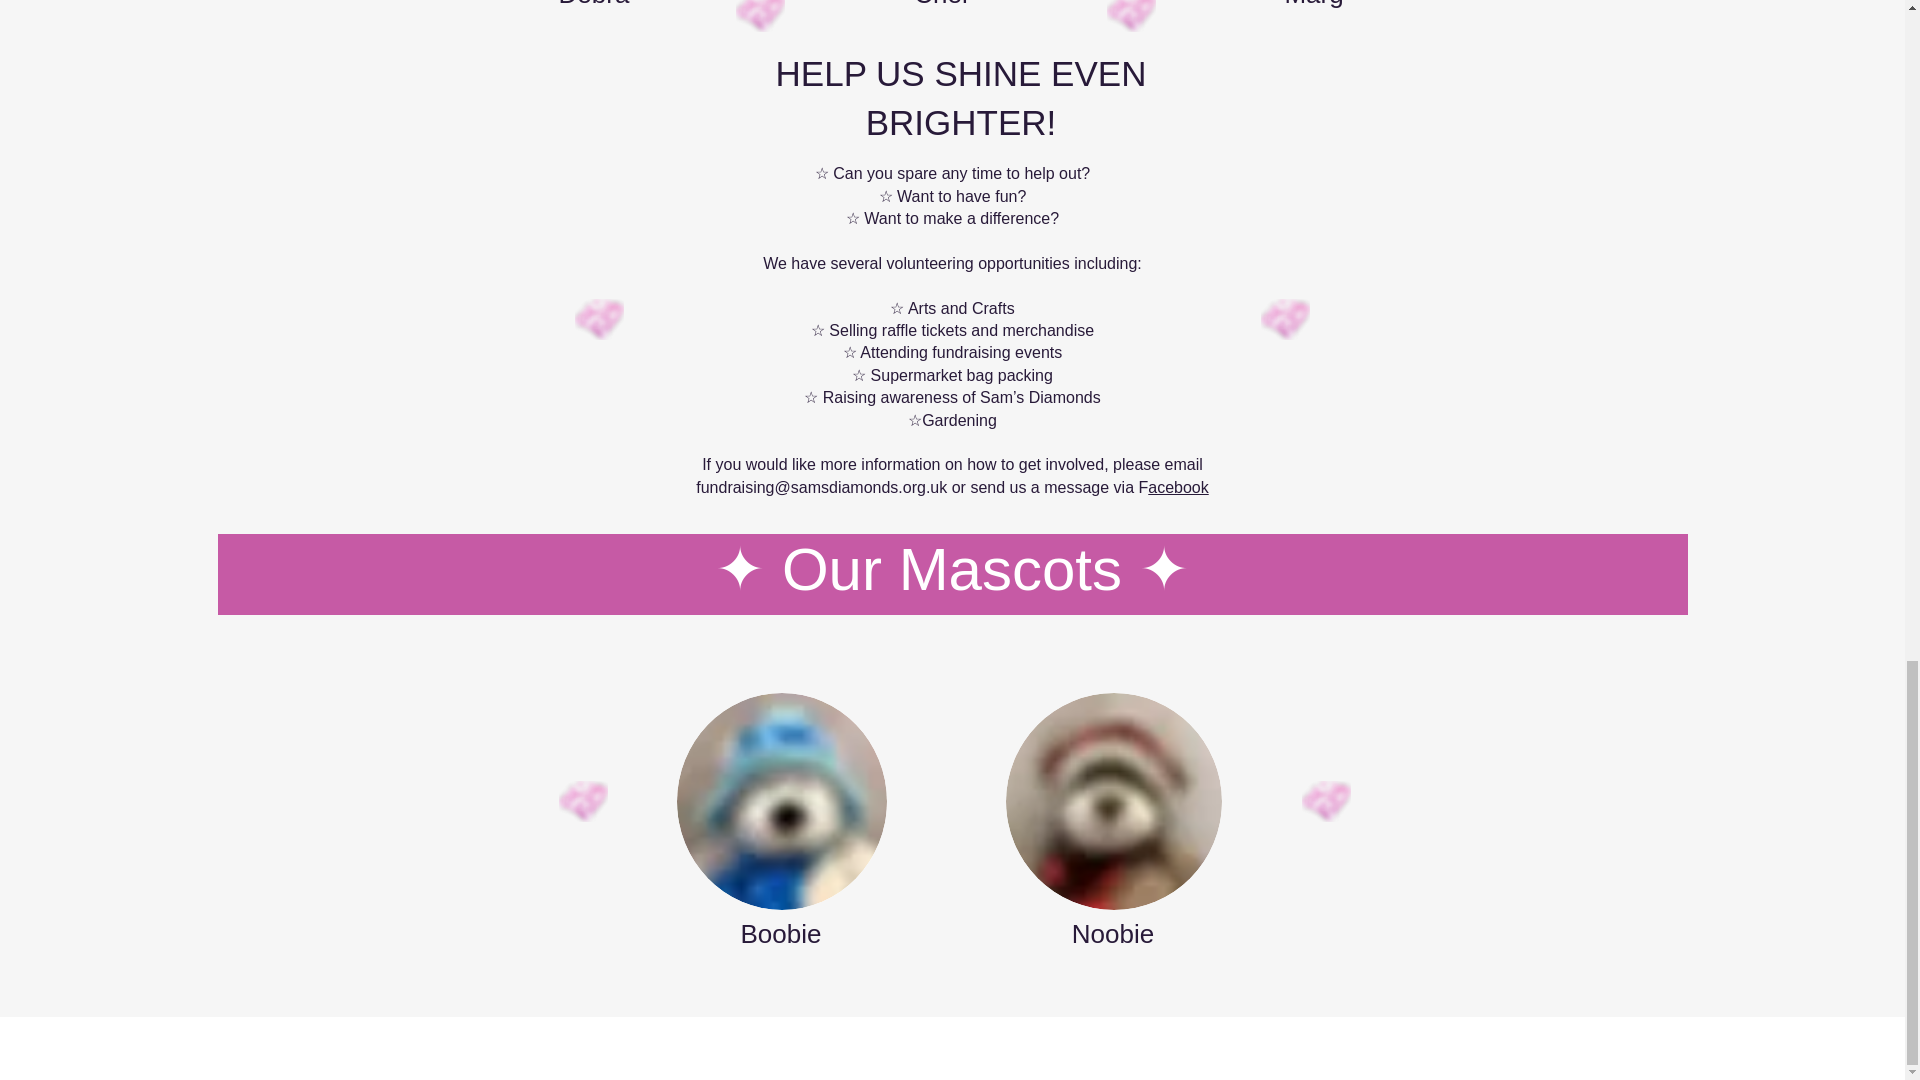  I want to click on Diamond.png, so click(582, 800).